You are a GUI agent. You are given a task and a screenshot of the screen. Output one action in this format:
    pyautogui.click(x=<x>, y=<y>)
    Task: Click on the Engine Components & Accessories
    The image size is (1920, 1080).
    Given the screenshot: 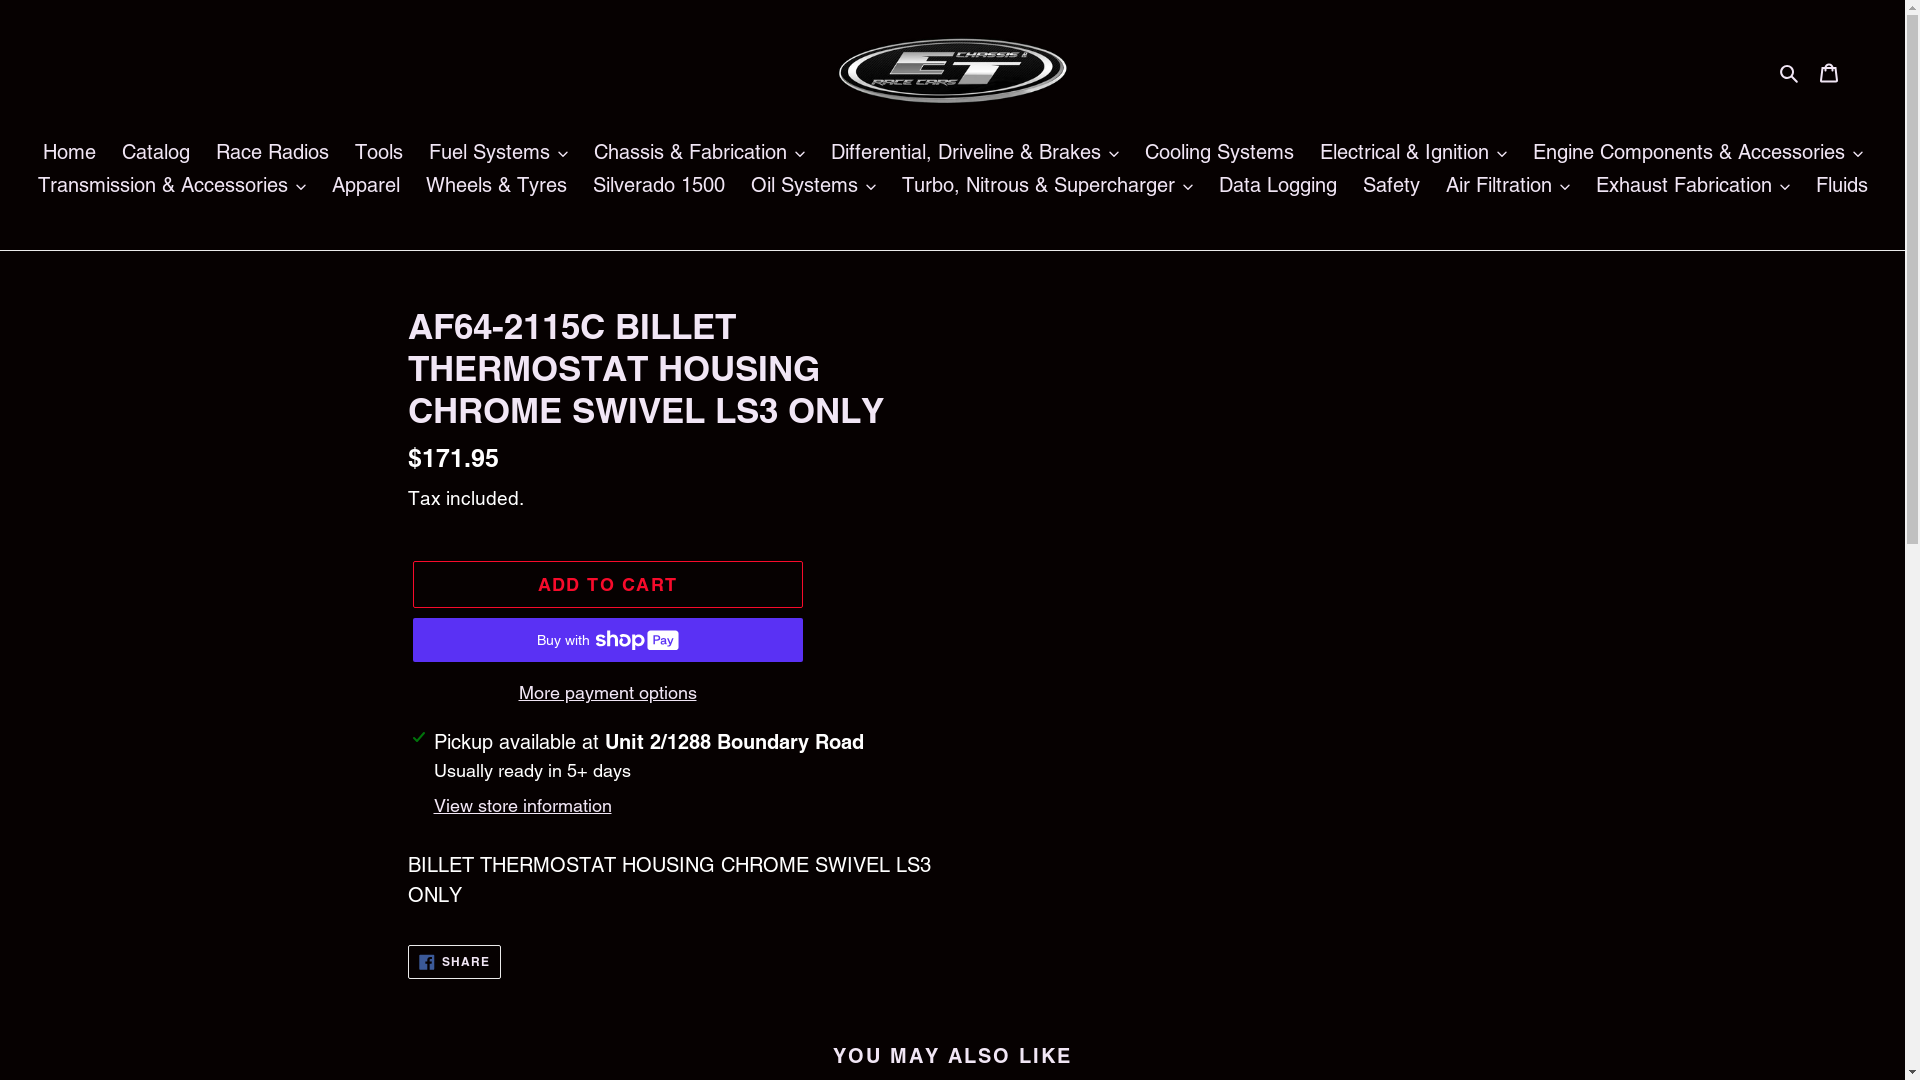 What is the action you would take?
    pyautogui.click(x=1697, y=154)
    